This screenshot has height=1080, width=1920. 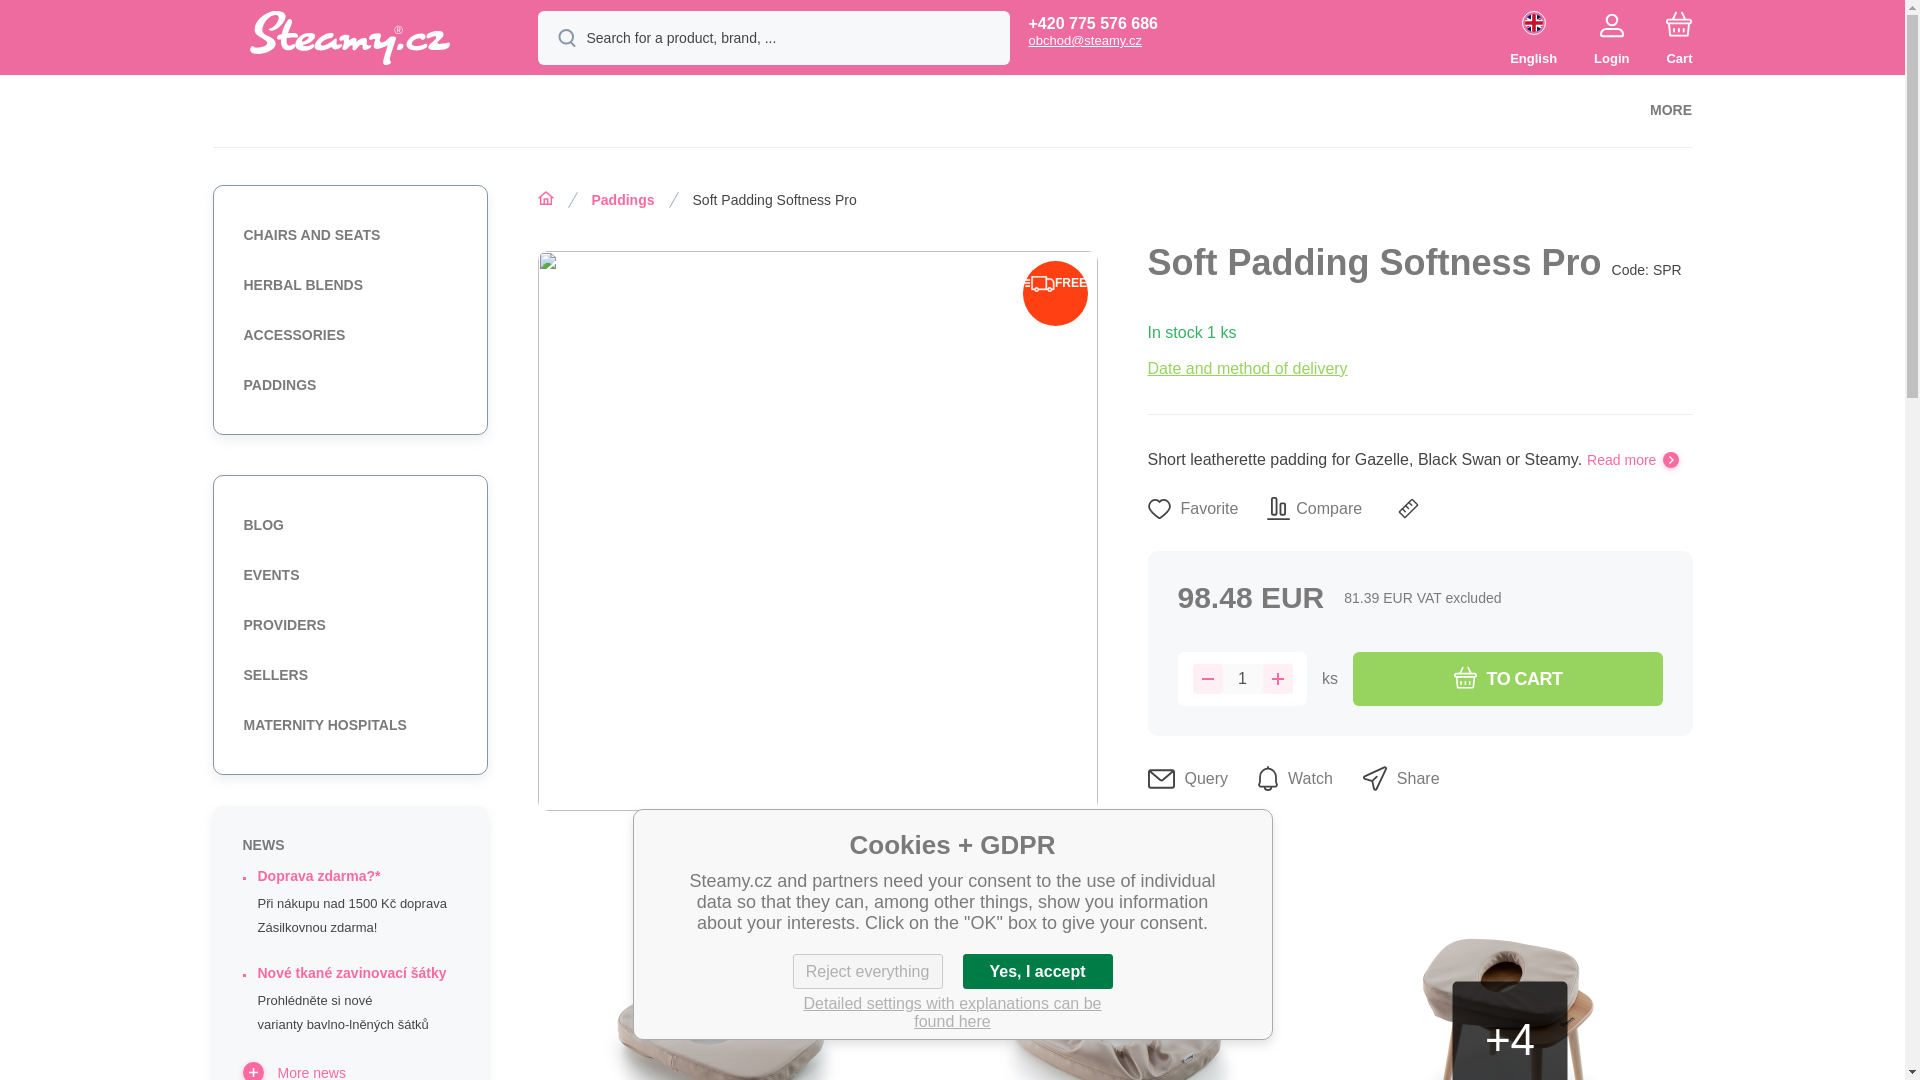 What do you see at coordinates (345, 725) in the screenshot?
I see `MATERNITY HOSPITALS` at bounding box center [345, 725].